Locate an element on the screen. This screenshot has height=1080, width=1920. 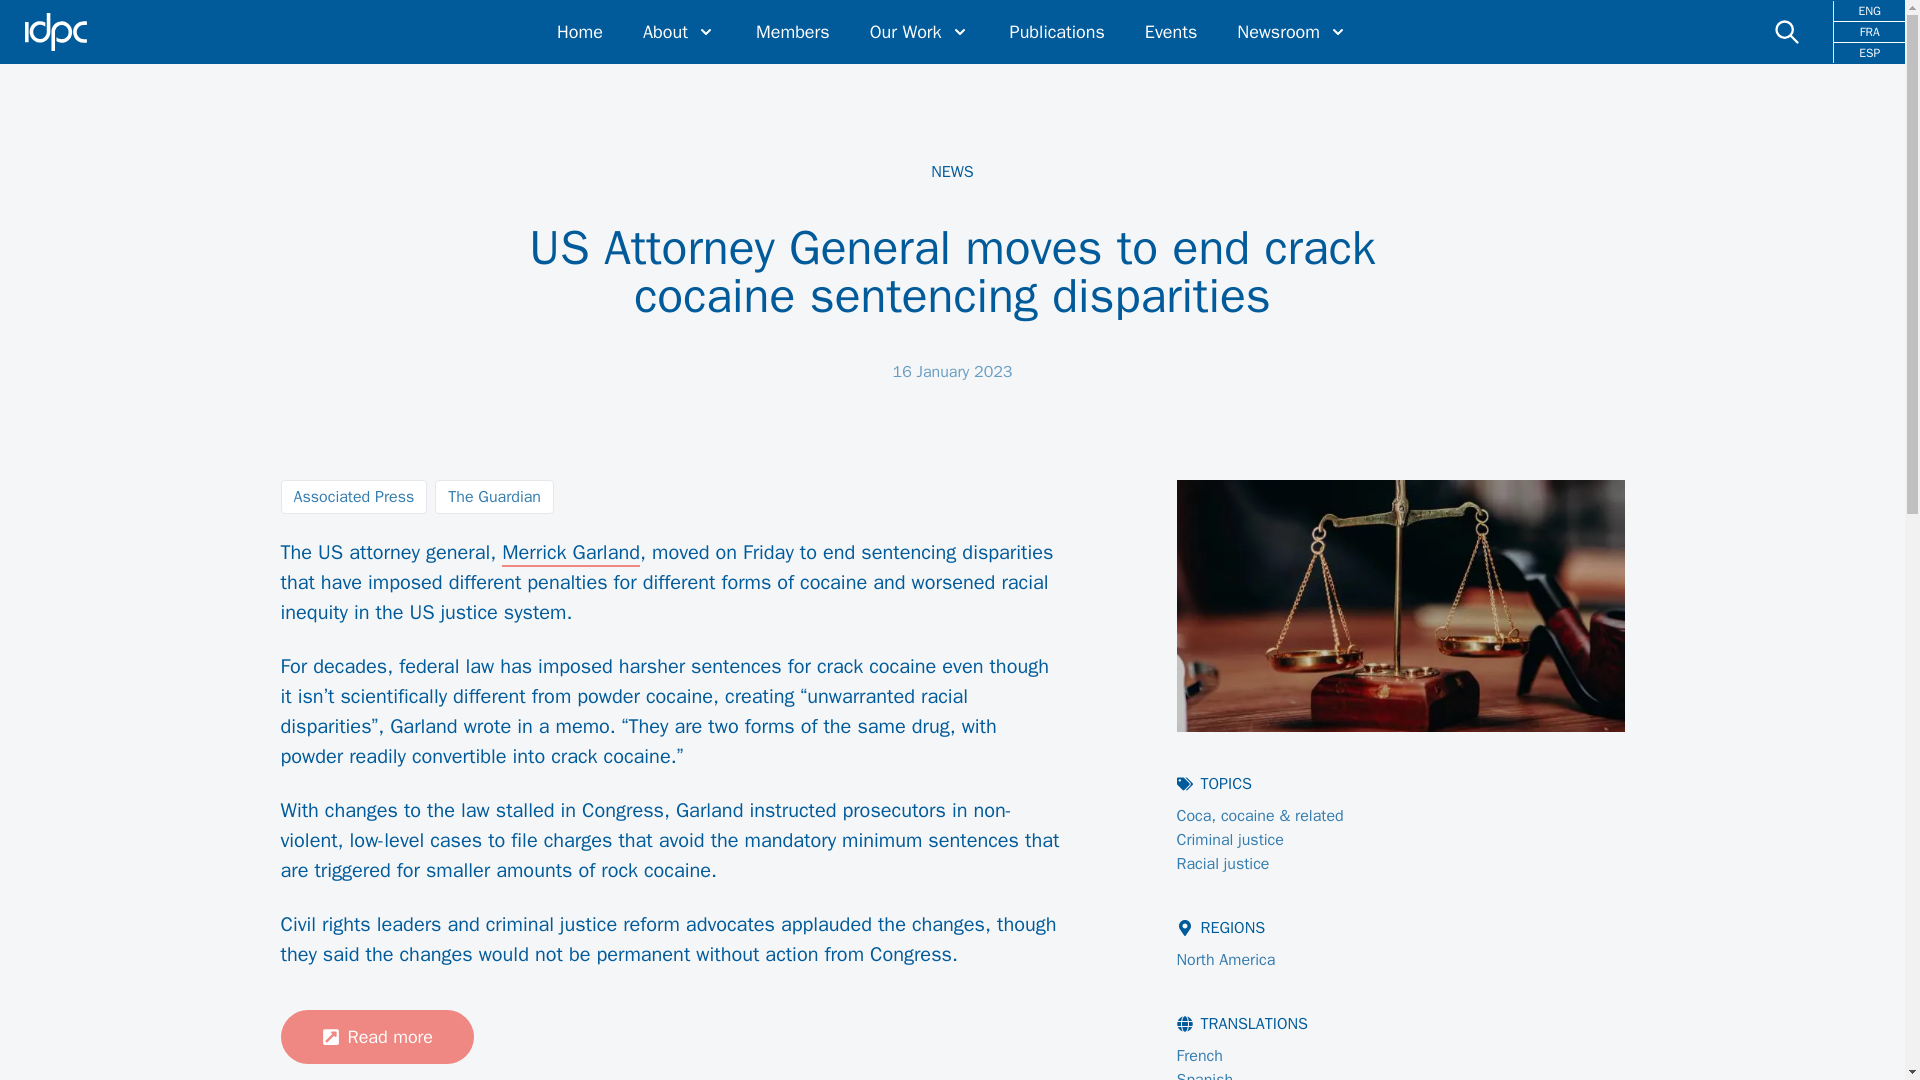
Criminal justice is located at coordinates (1230, 840).